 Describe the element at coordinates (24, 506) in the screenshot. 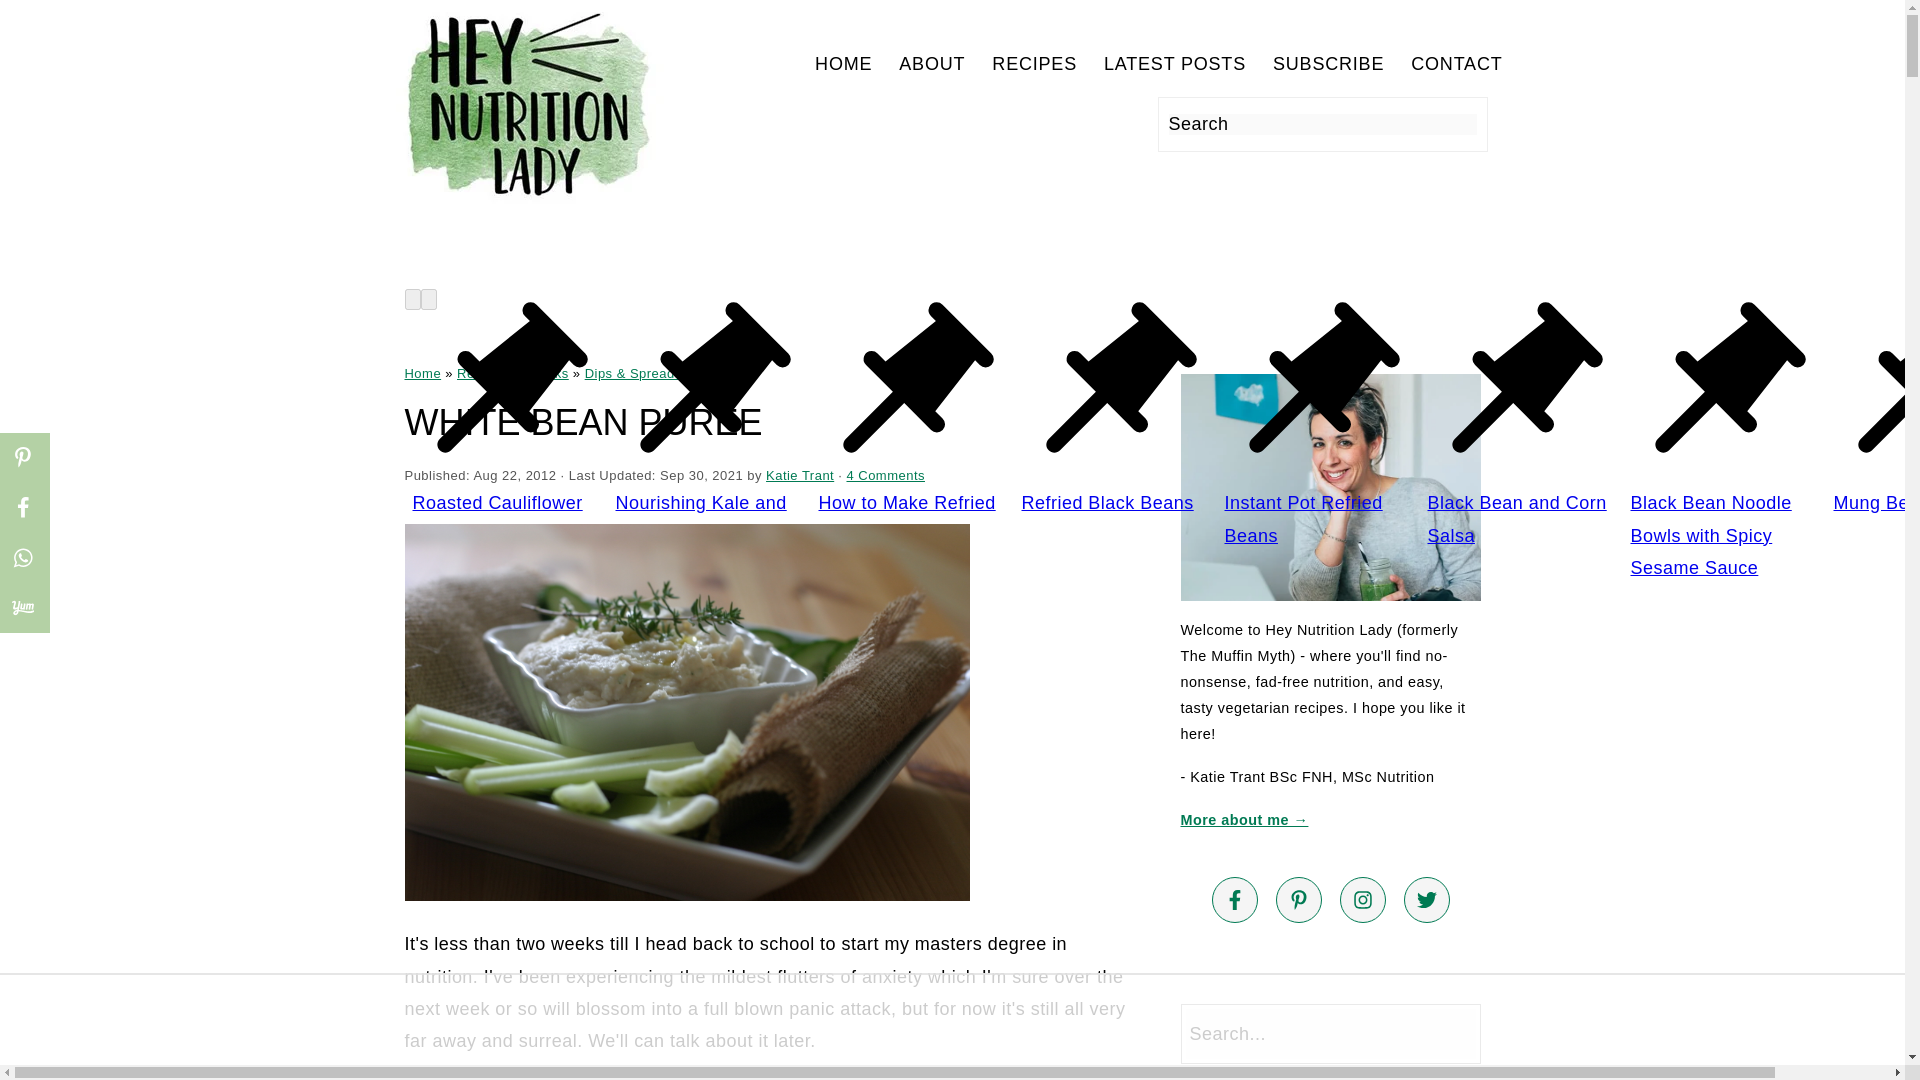

I see `Share on Facebook` at that location.